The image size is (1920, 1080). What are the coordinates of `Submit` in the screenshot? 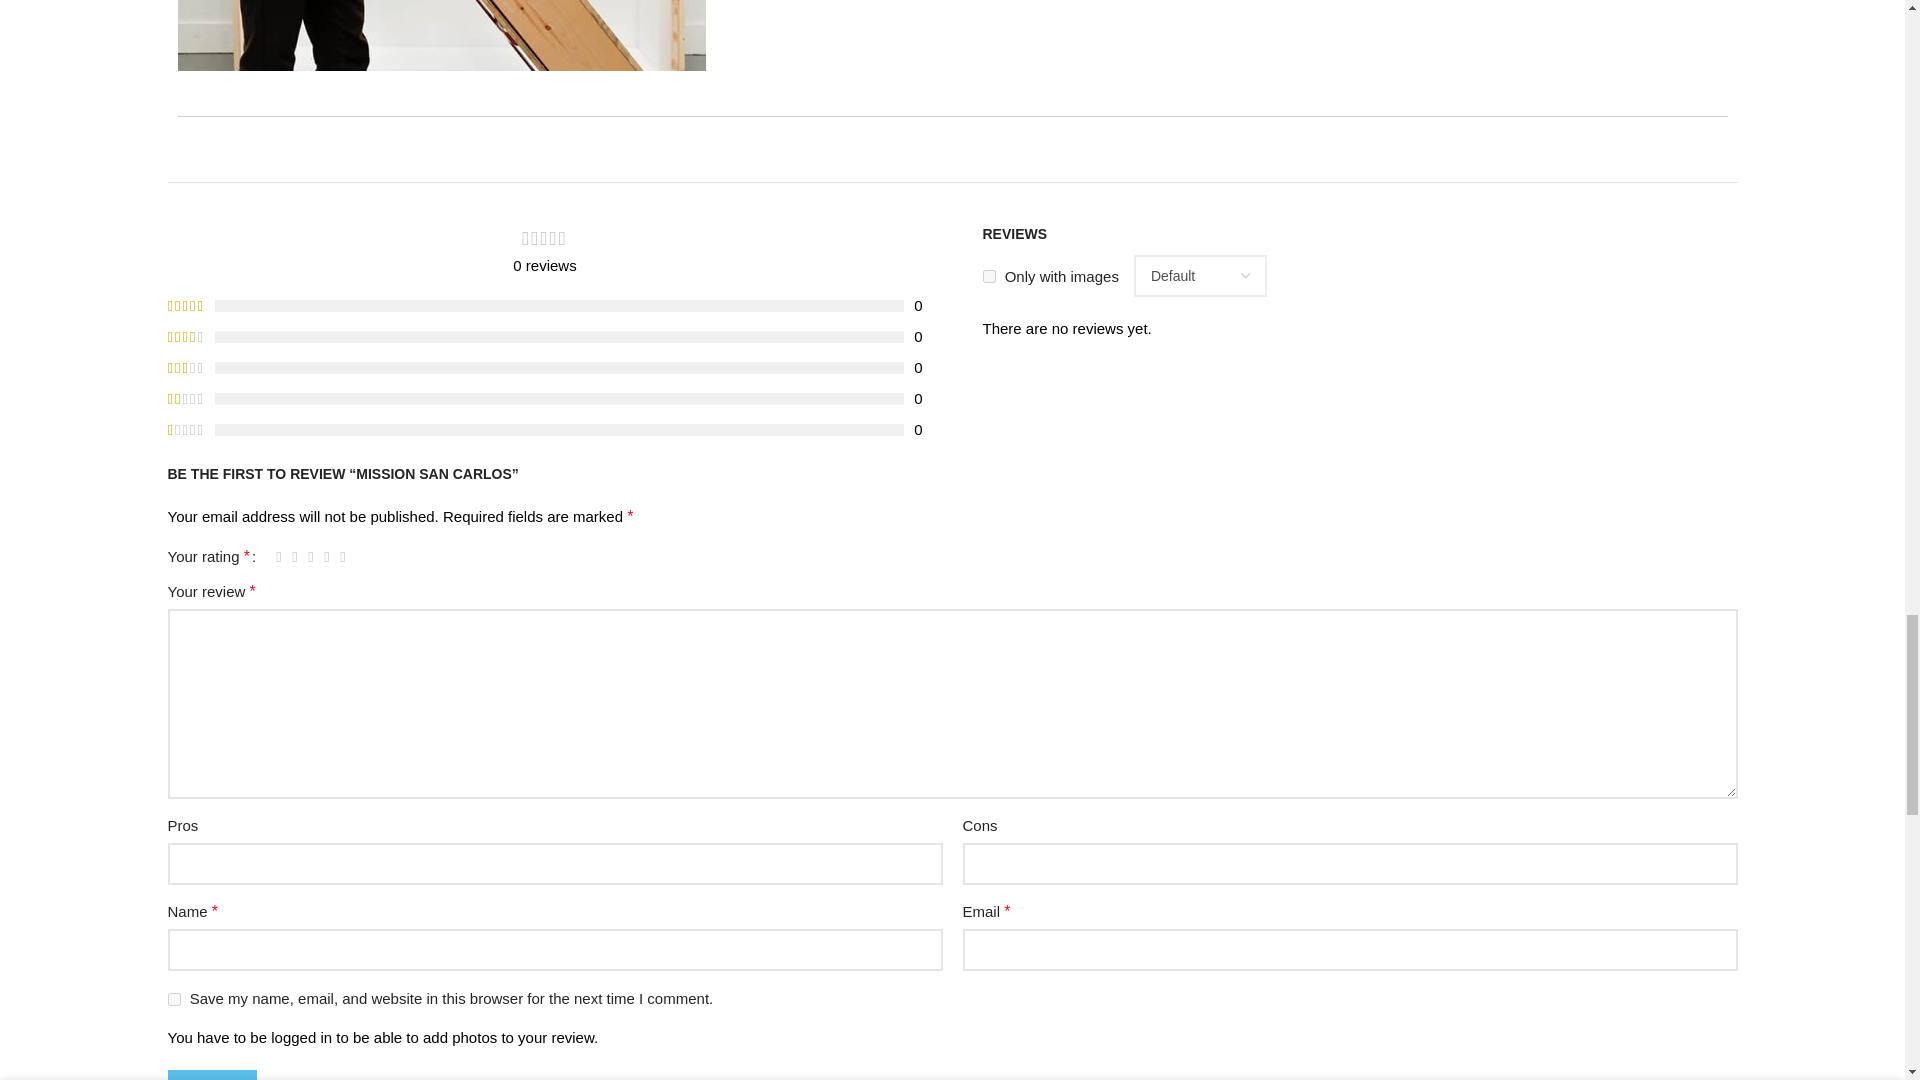 It's located at (212, 1075).